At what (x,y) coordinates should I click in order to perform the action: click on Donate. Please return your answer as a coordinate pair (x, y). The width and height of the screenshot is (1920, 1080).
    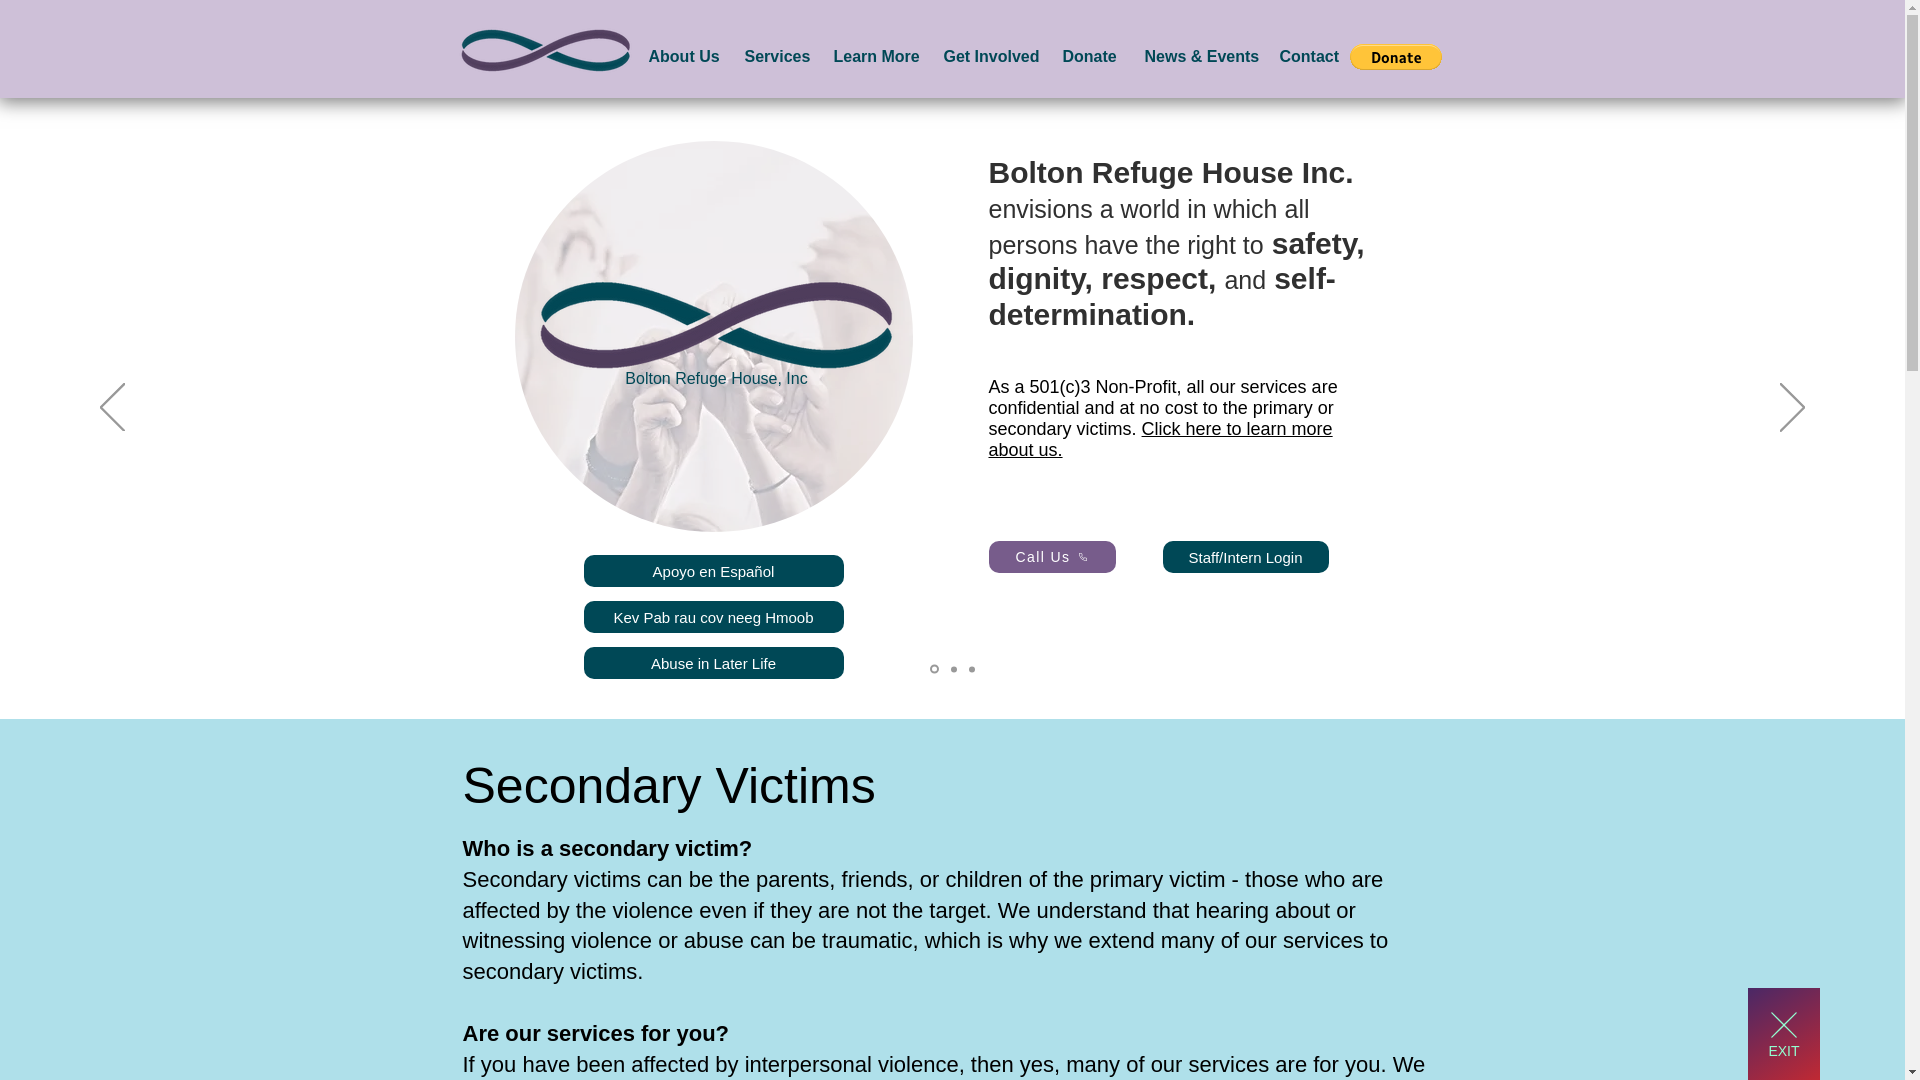
    Looking at the image, I should click on (1089, 57).